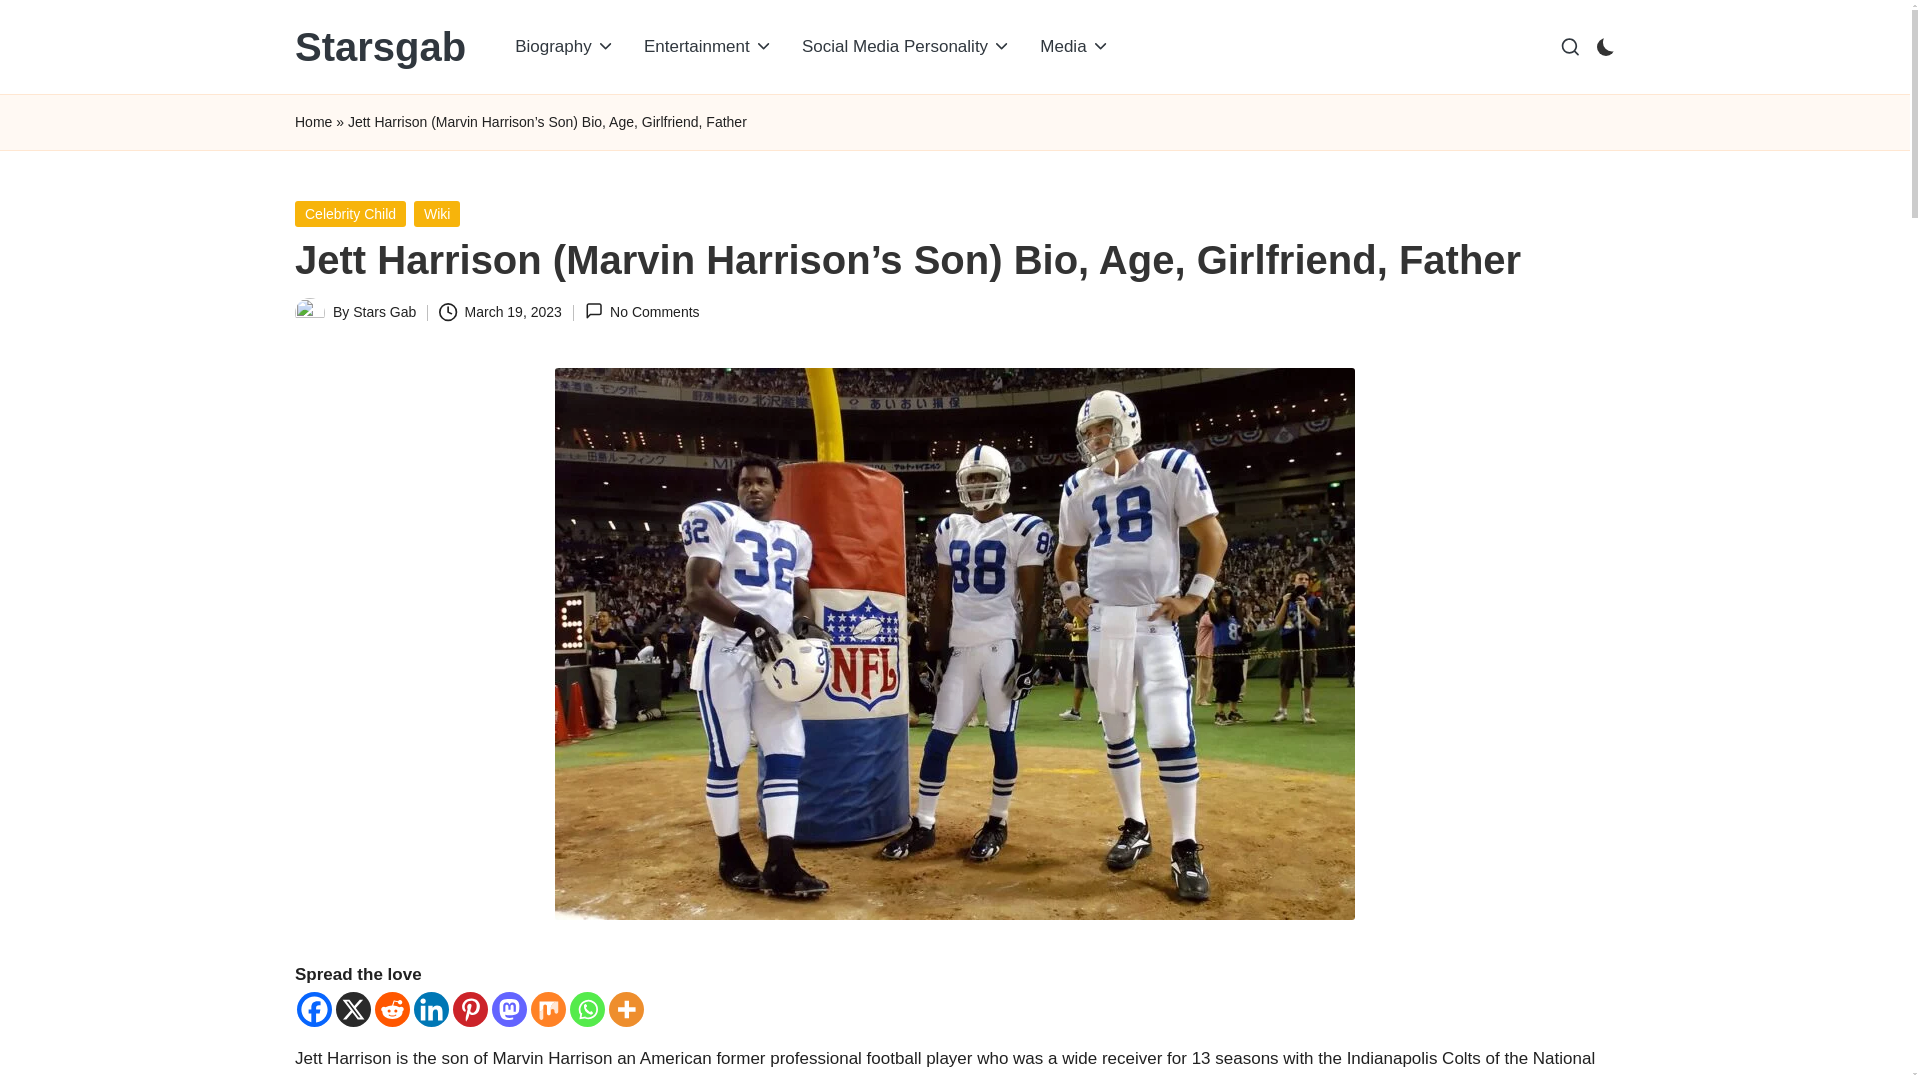  Describe the element at coordinates (708, 46) in the screenshot. I see `Entertainment` at that location.